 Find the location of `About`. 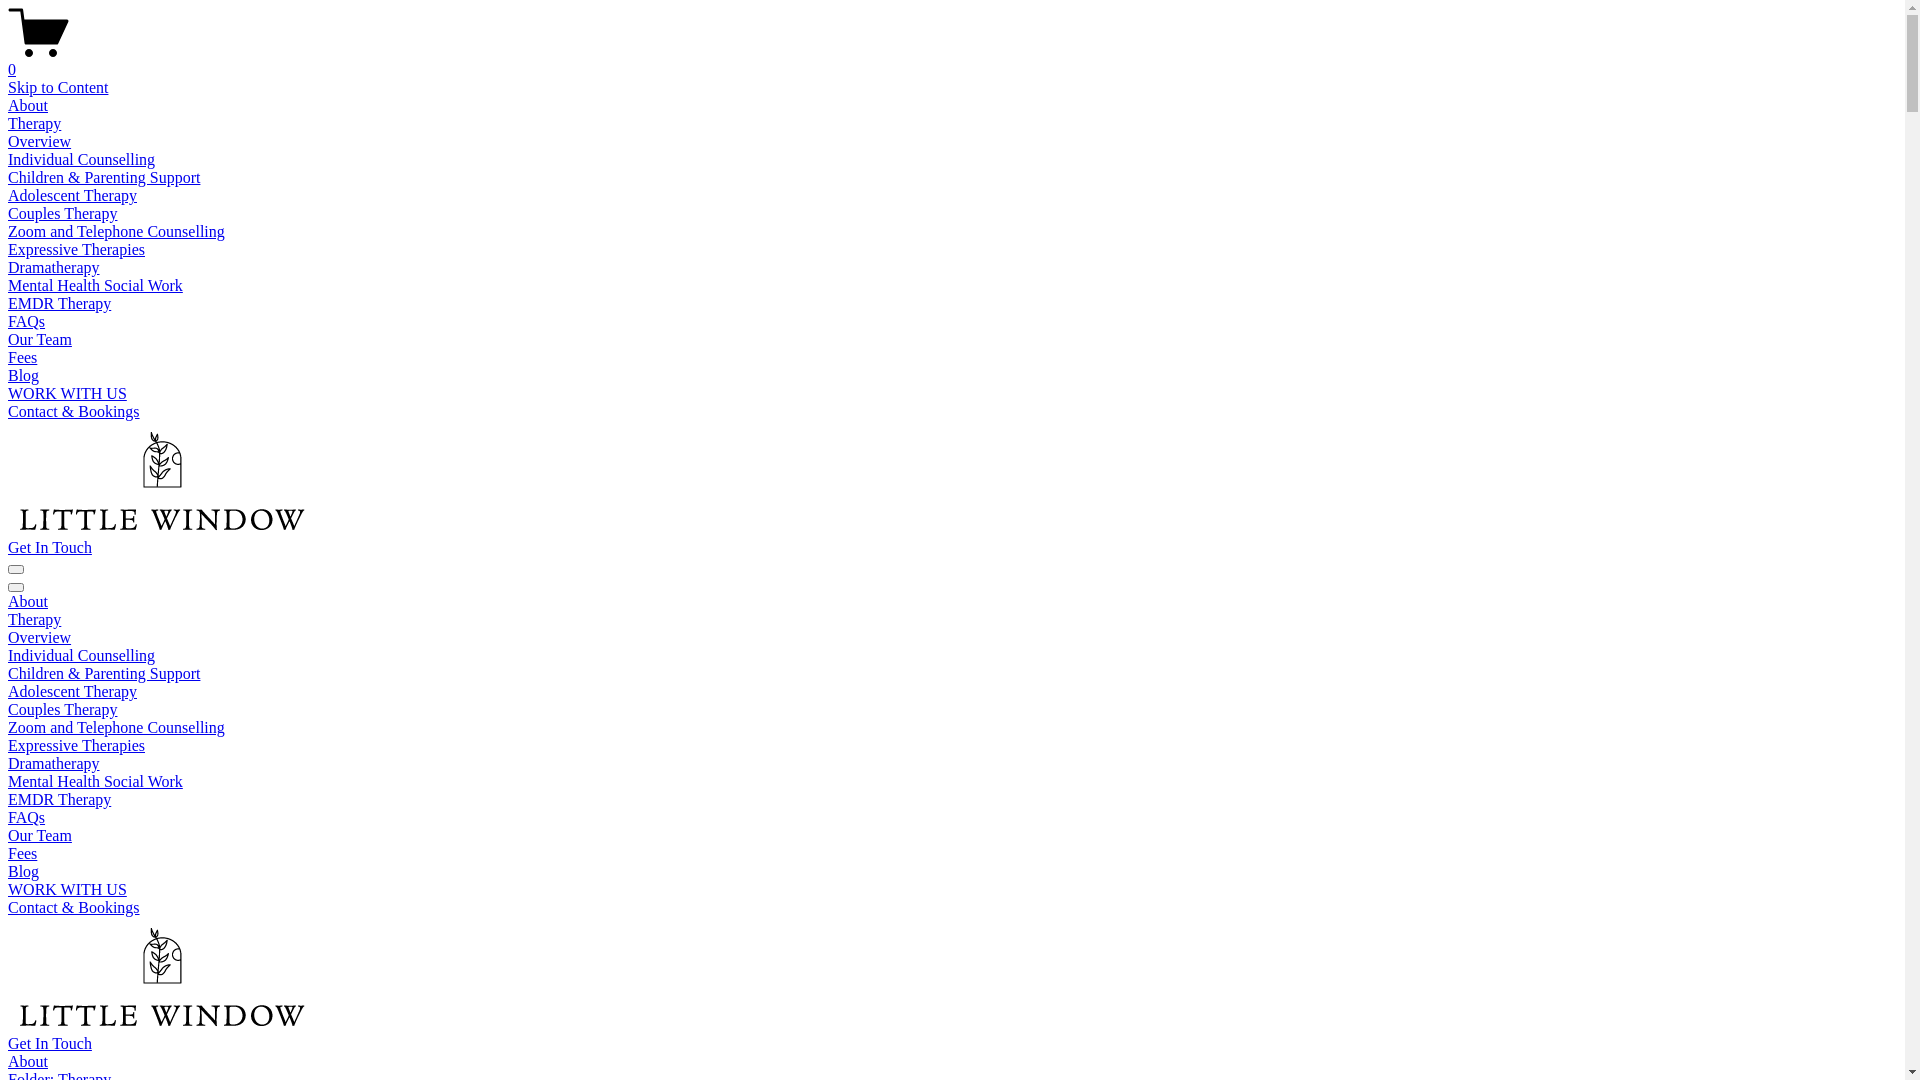

About is located at coordinates (28, 106).